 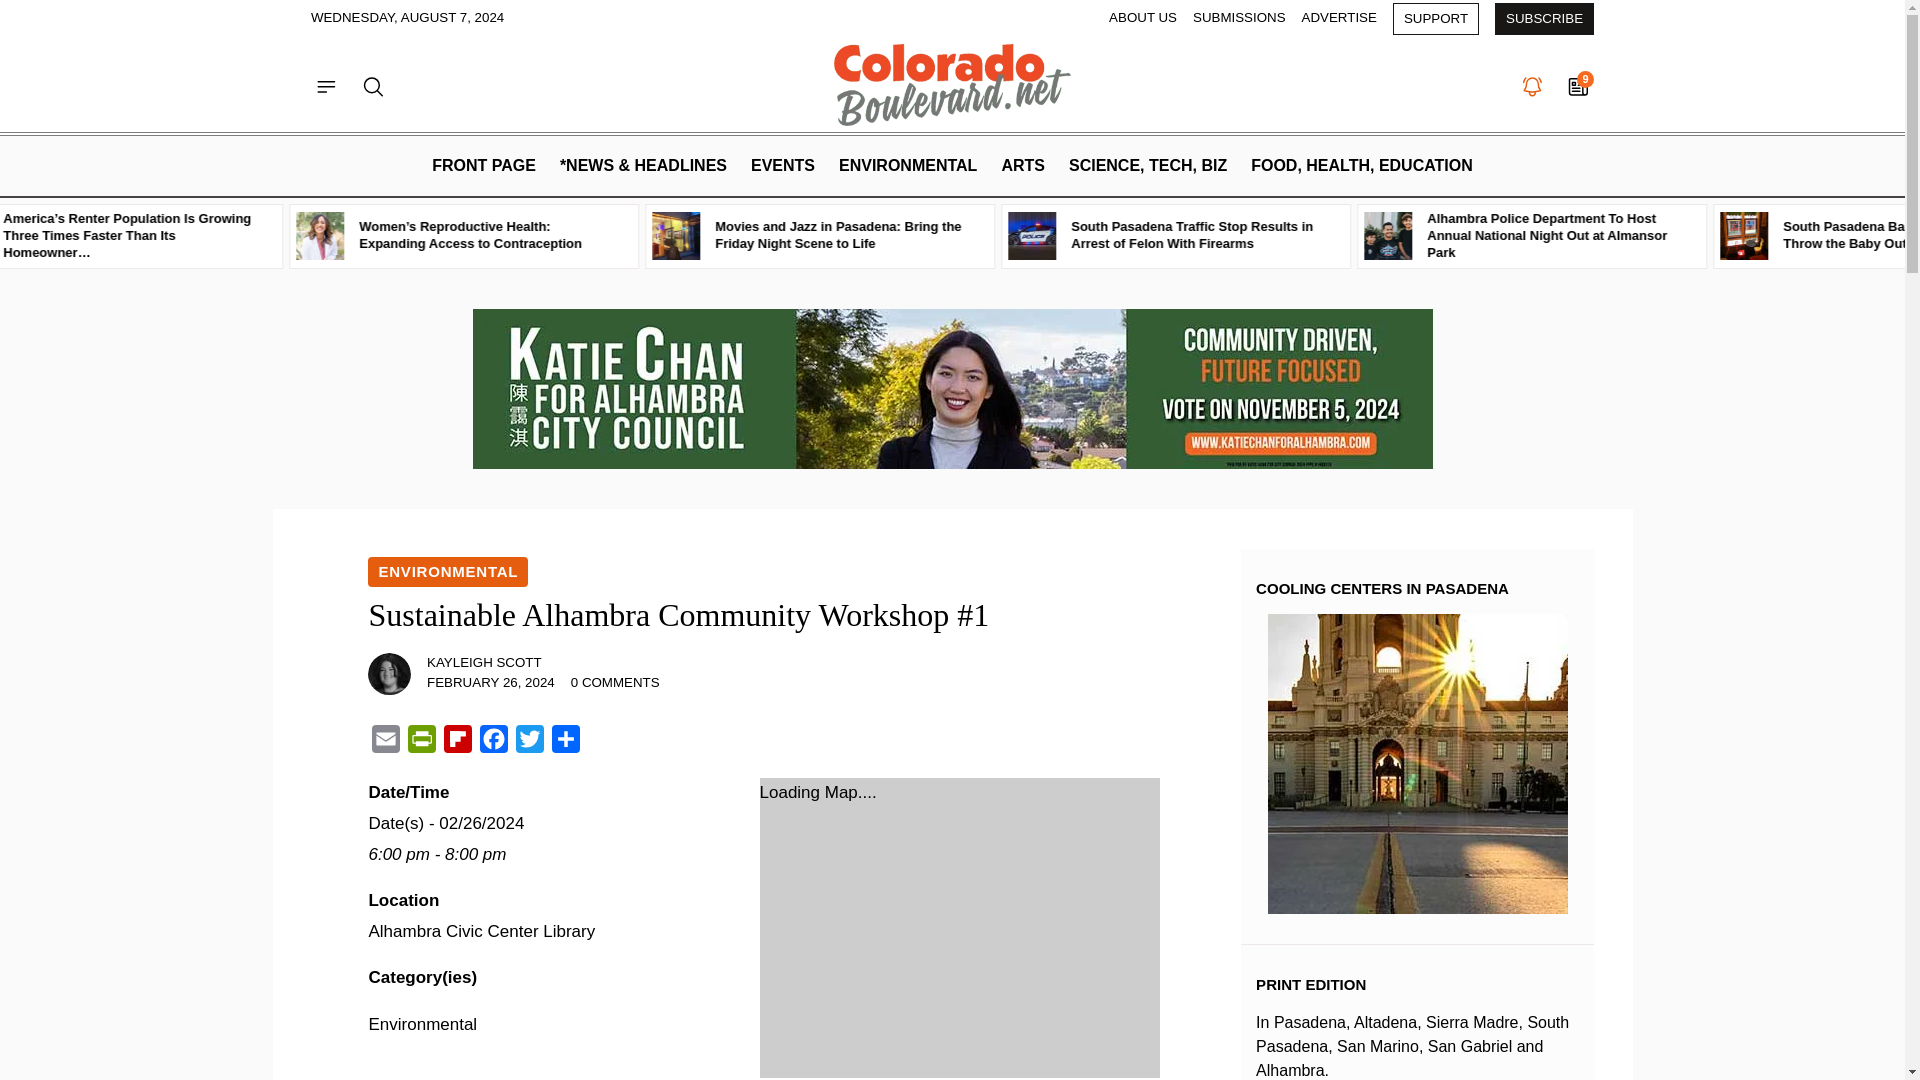 What do you see at coordinates (1148, 166) in the screenshot?
I see `SCIENCE, TECH, BIZ` at bounding box center [1148, 166].